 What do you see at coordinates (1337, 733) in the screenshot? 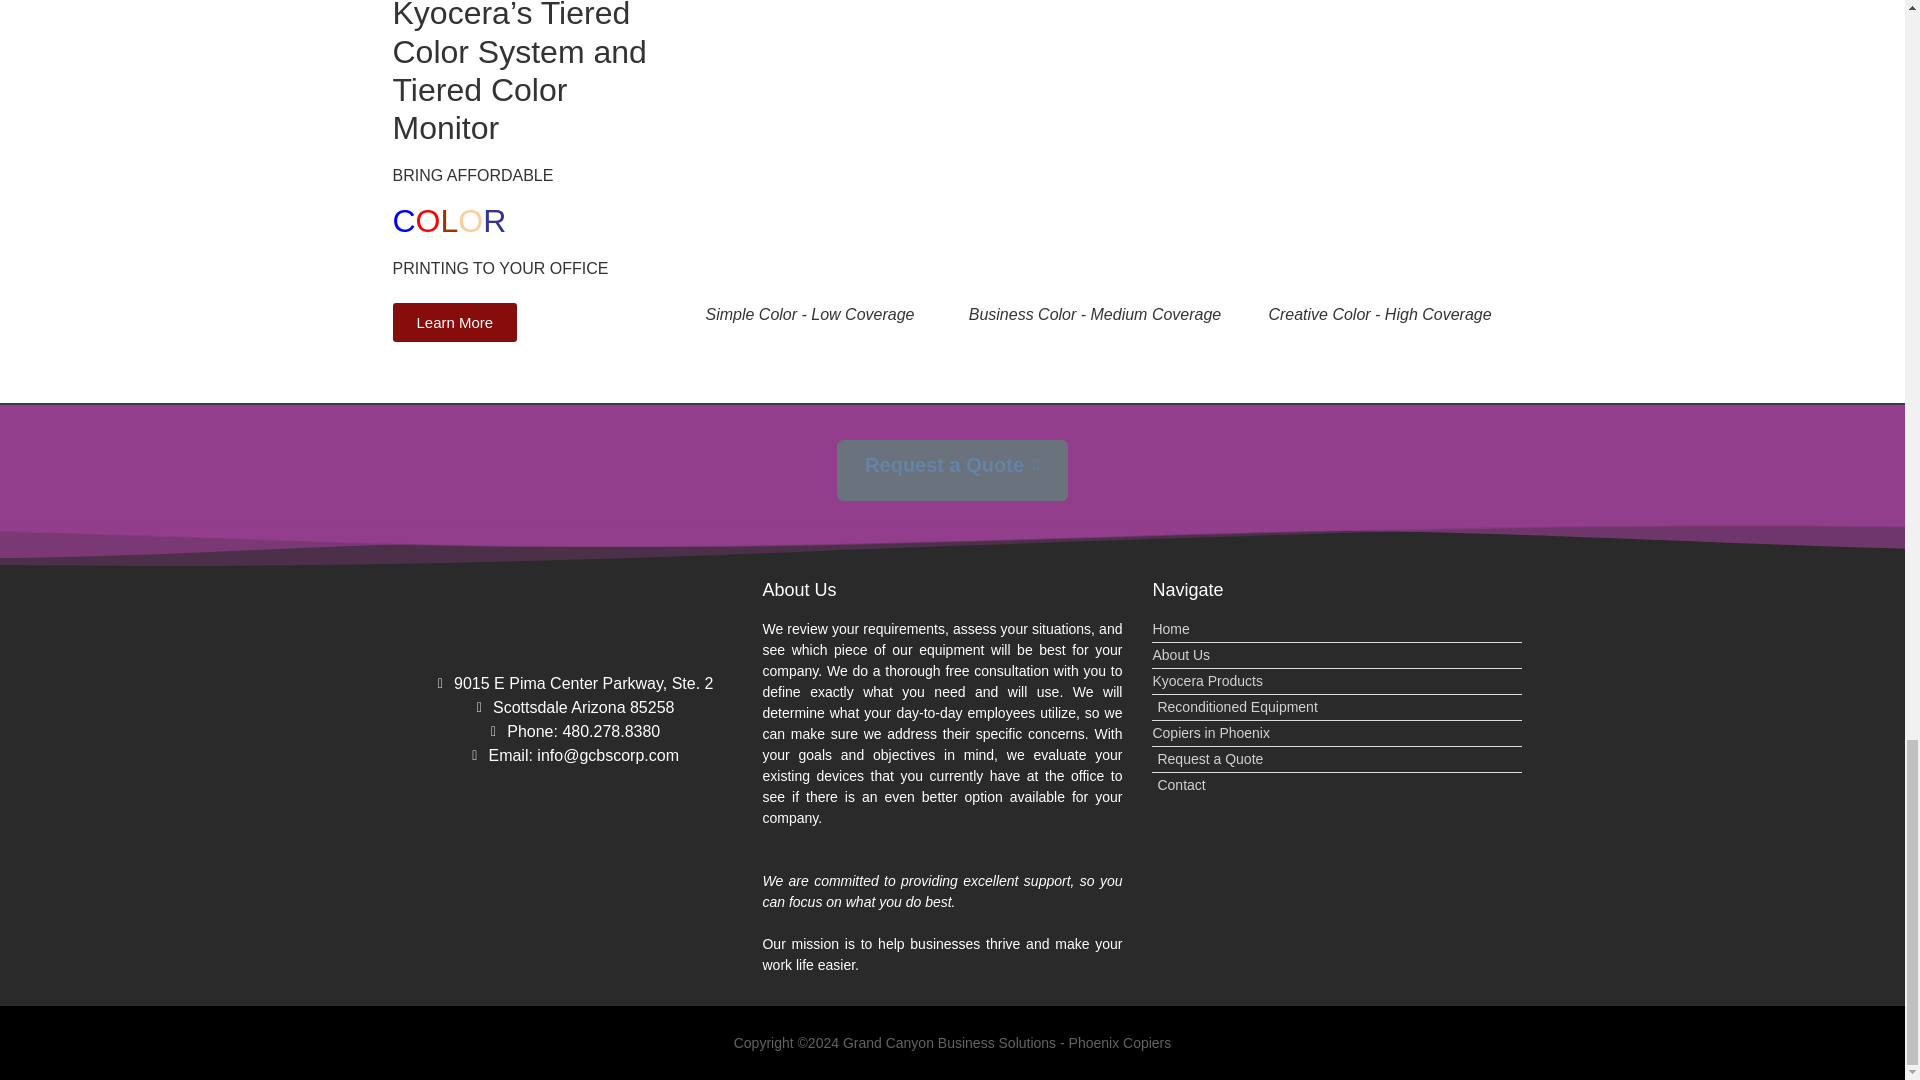
I see `Copiers in Phoenix` at bounding box center [1337, 733].